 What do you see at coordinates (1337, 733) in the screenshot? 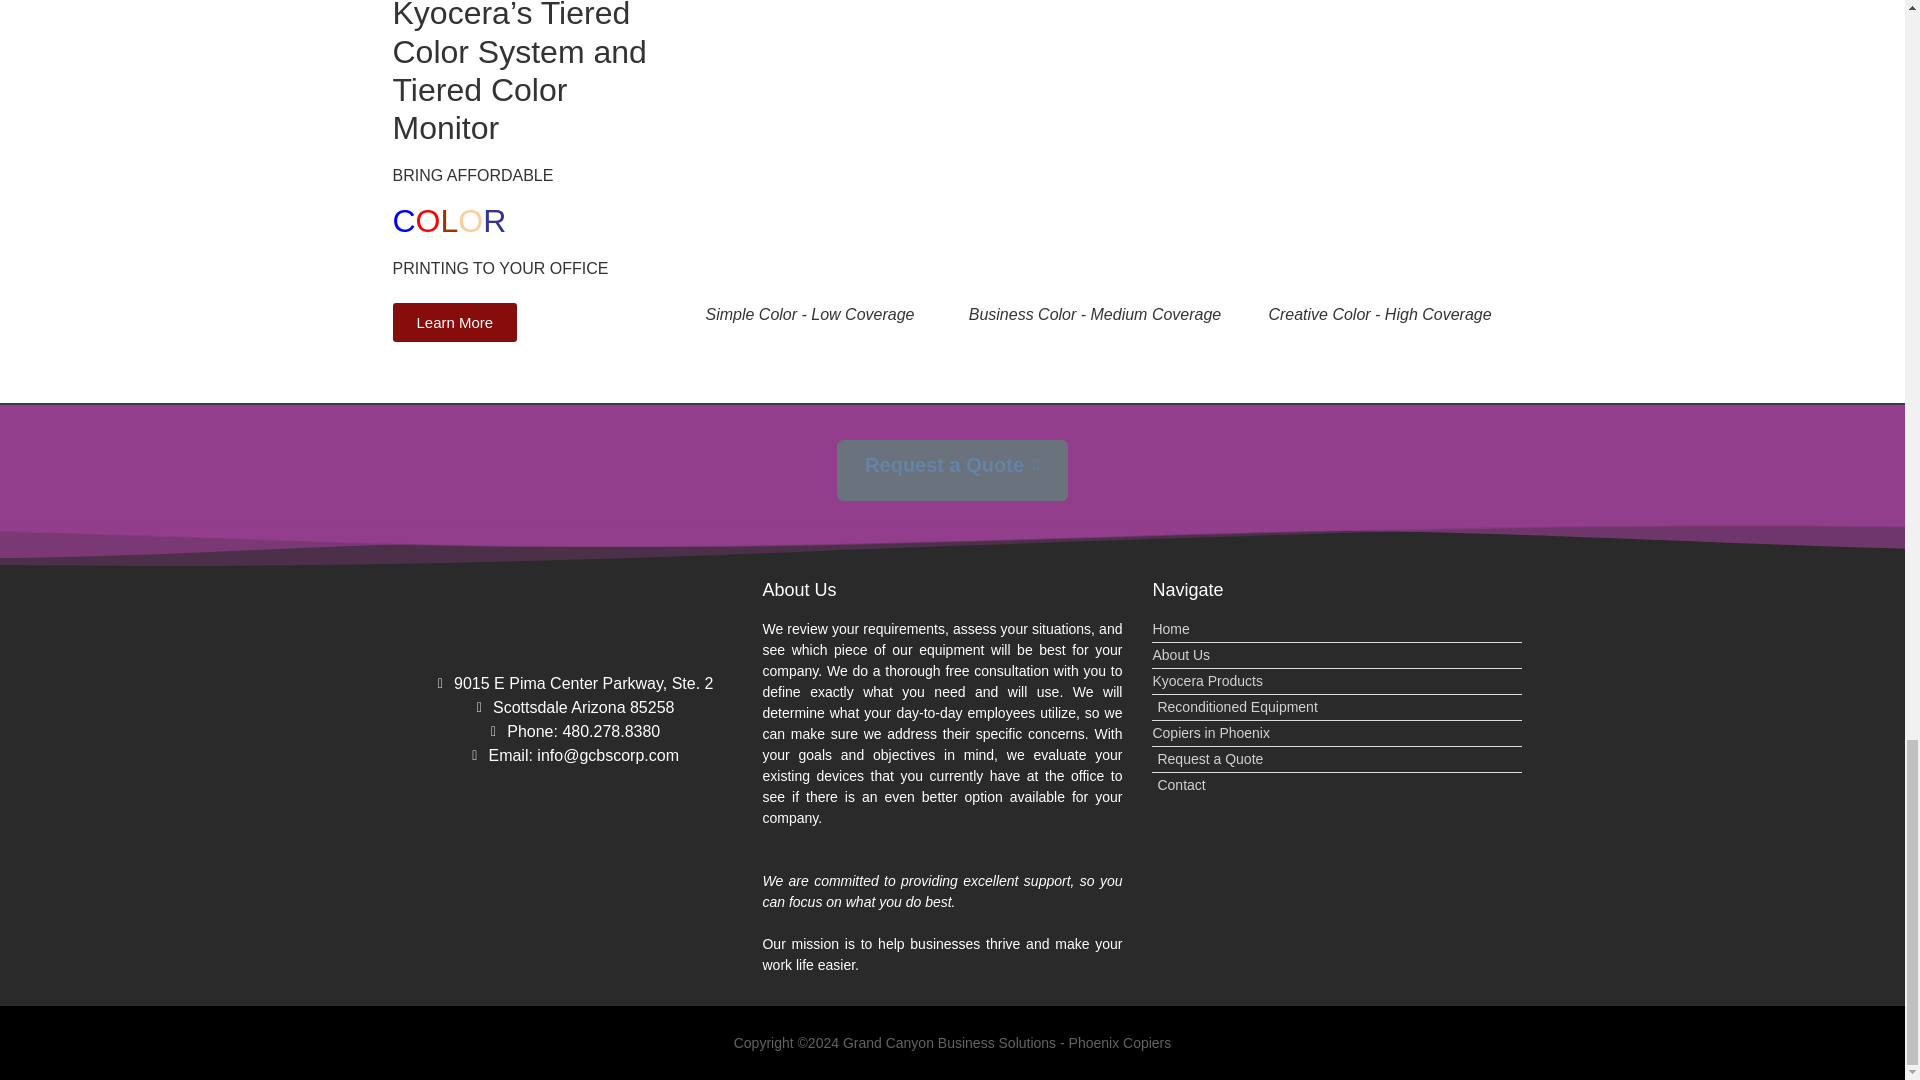
I see `Copiers in Phoenix` at bounding box center [1337, 733].